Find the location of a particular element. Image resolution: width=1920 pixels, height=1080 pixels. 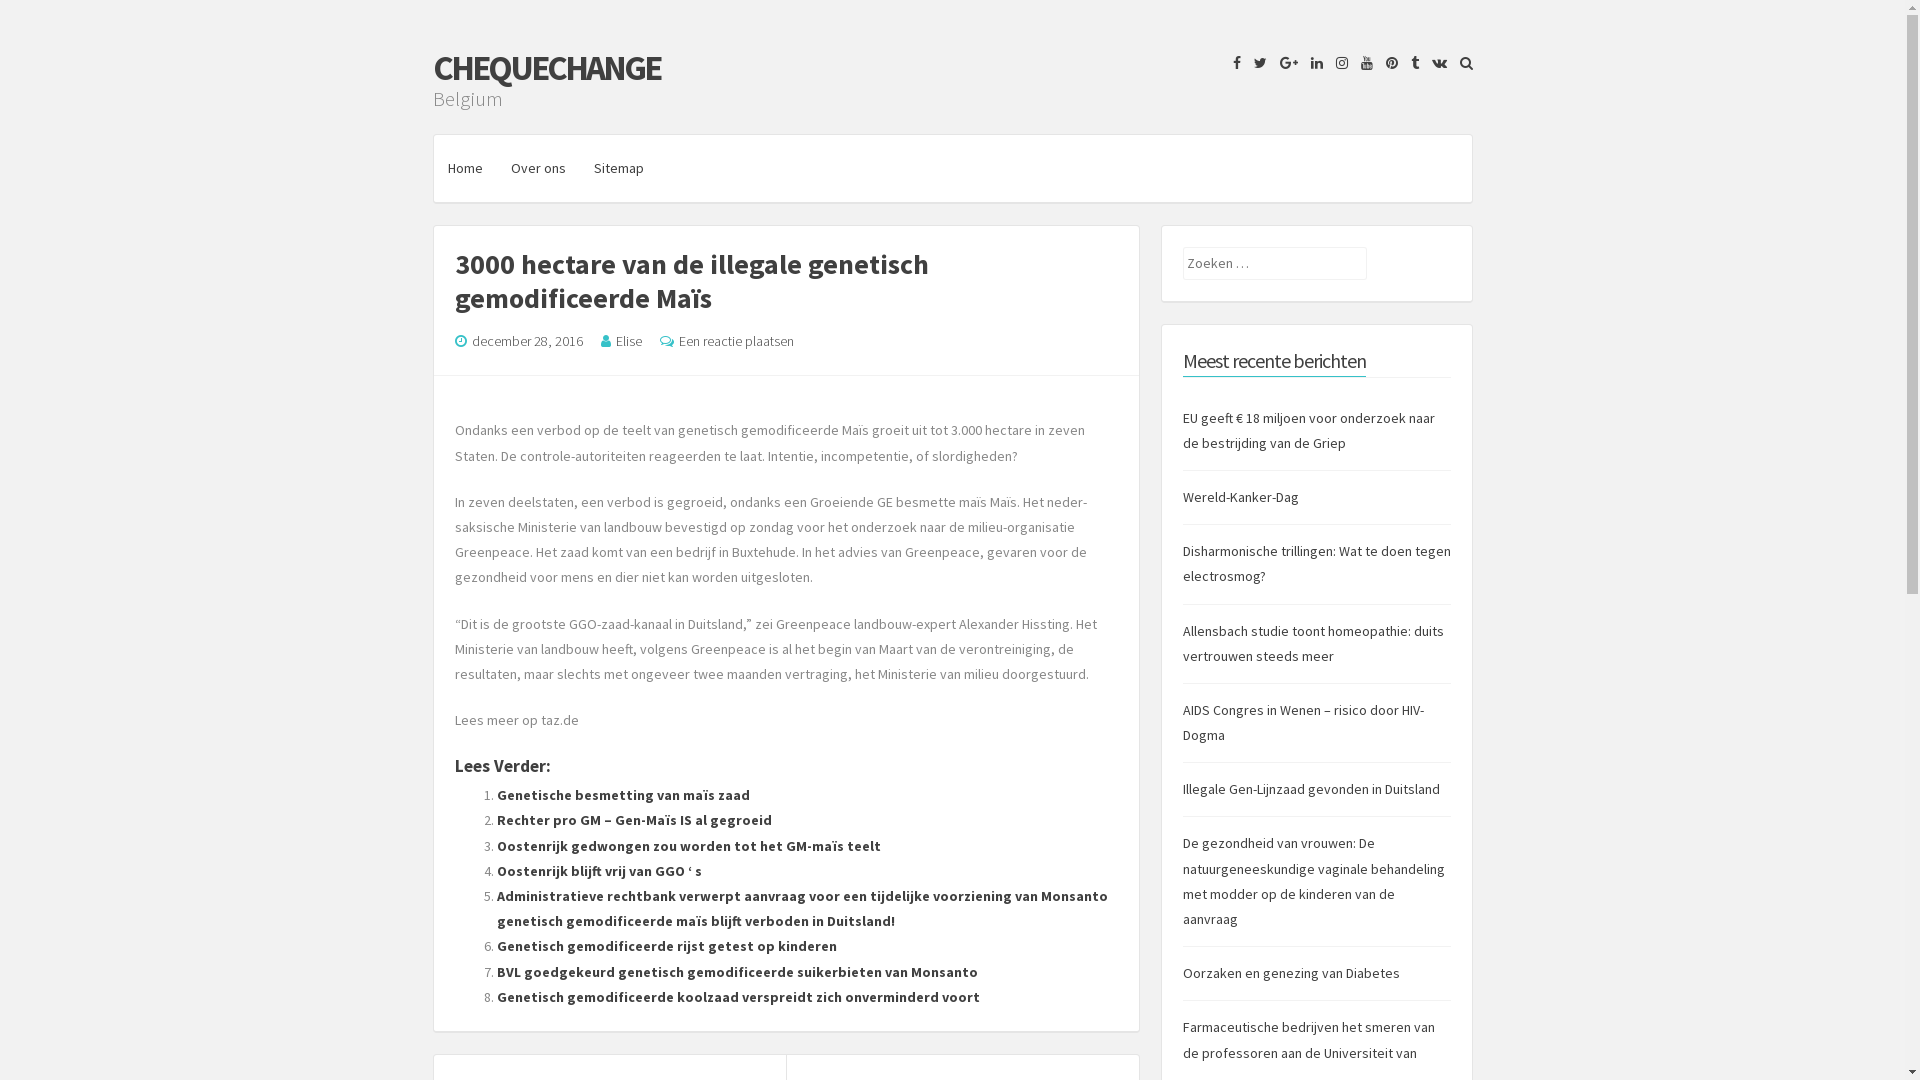

Home is located at coordinates (466, 168).